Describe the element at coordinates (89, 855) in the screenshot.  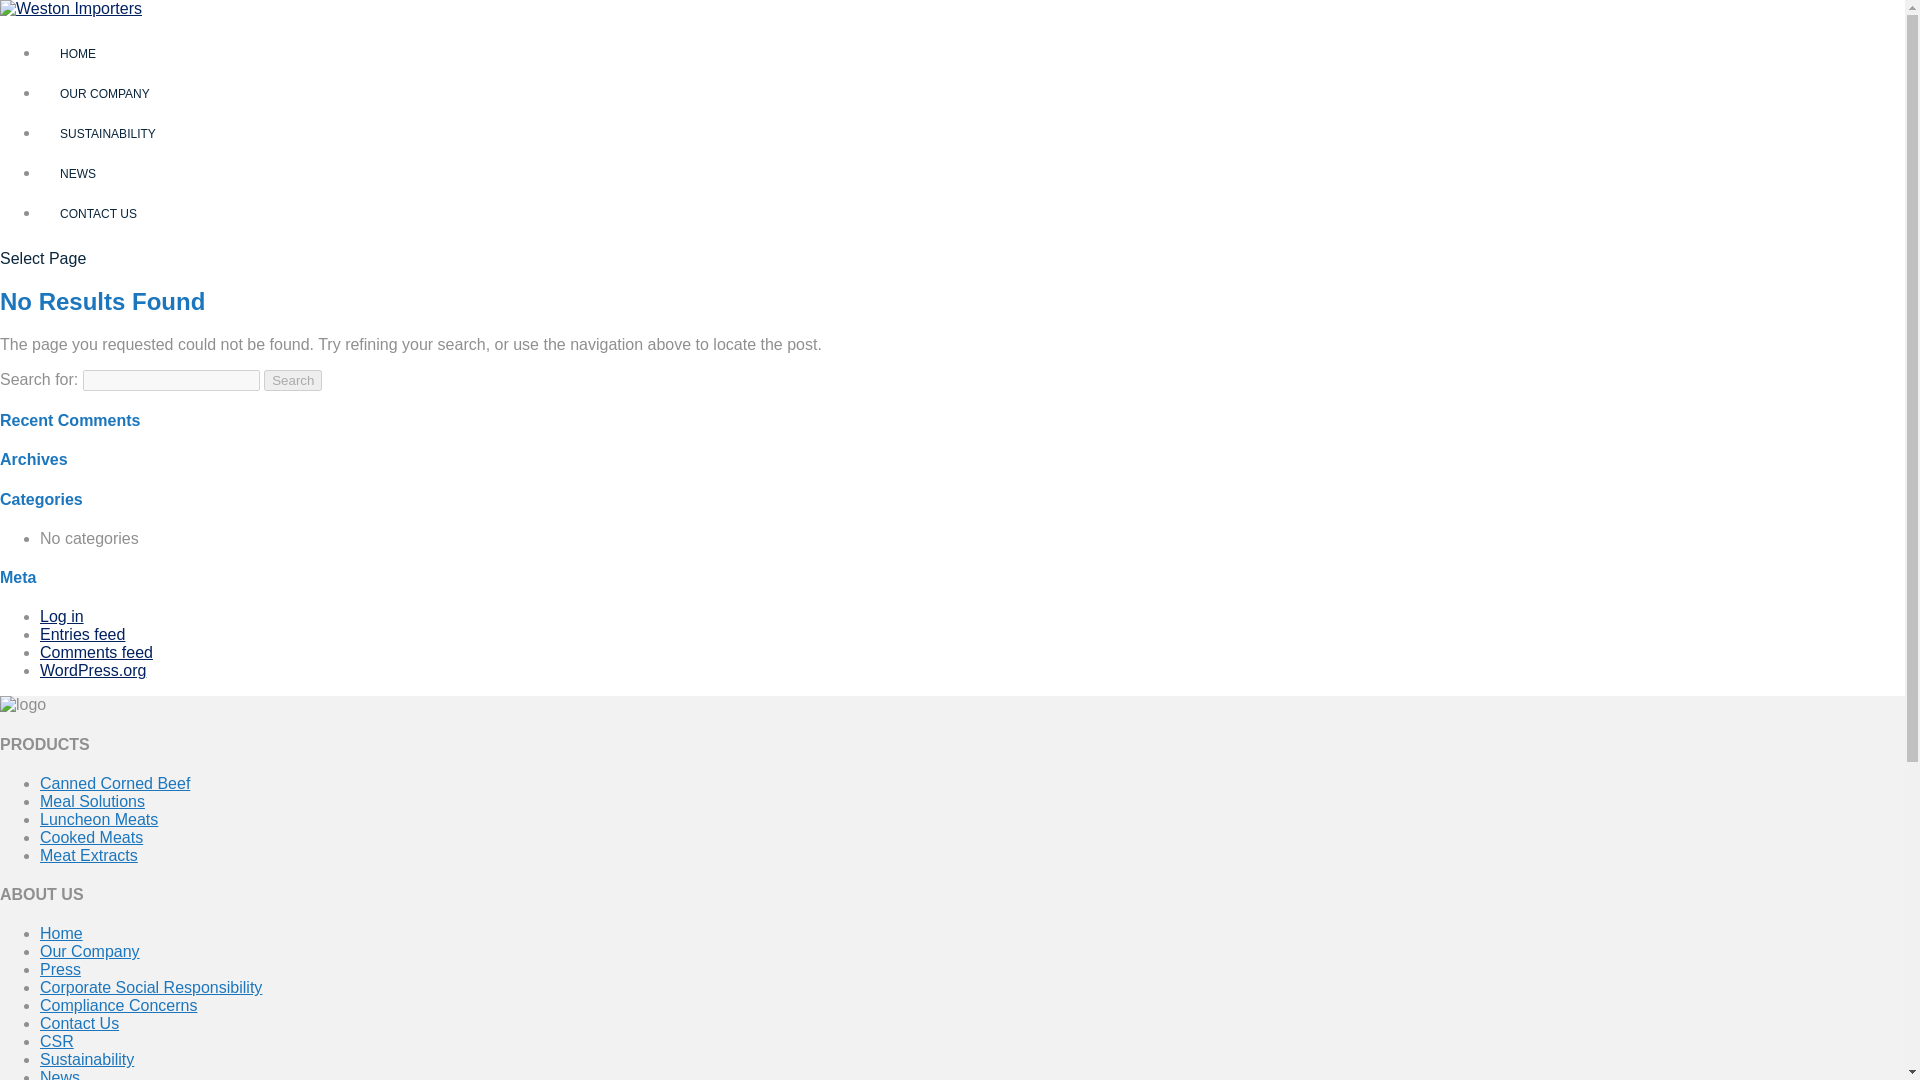
I see `Meat Extracts` at that location.